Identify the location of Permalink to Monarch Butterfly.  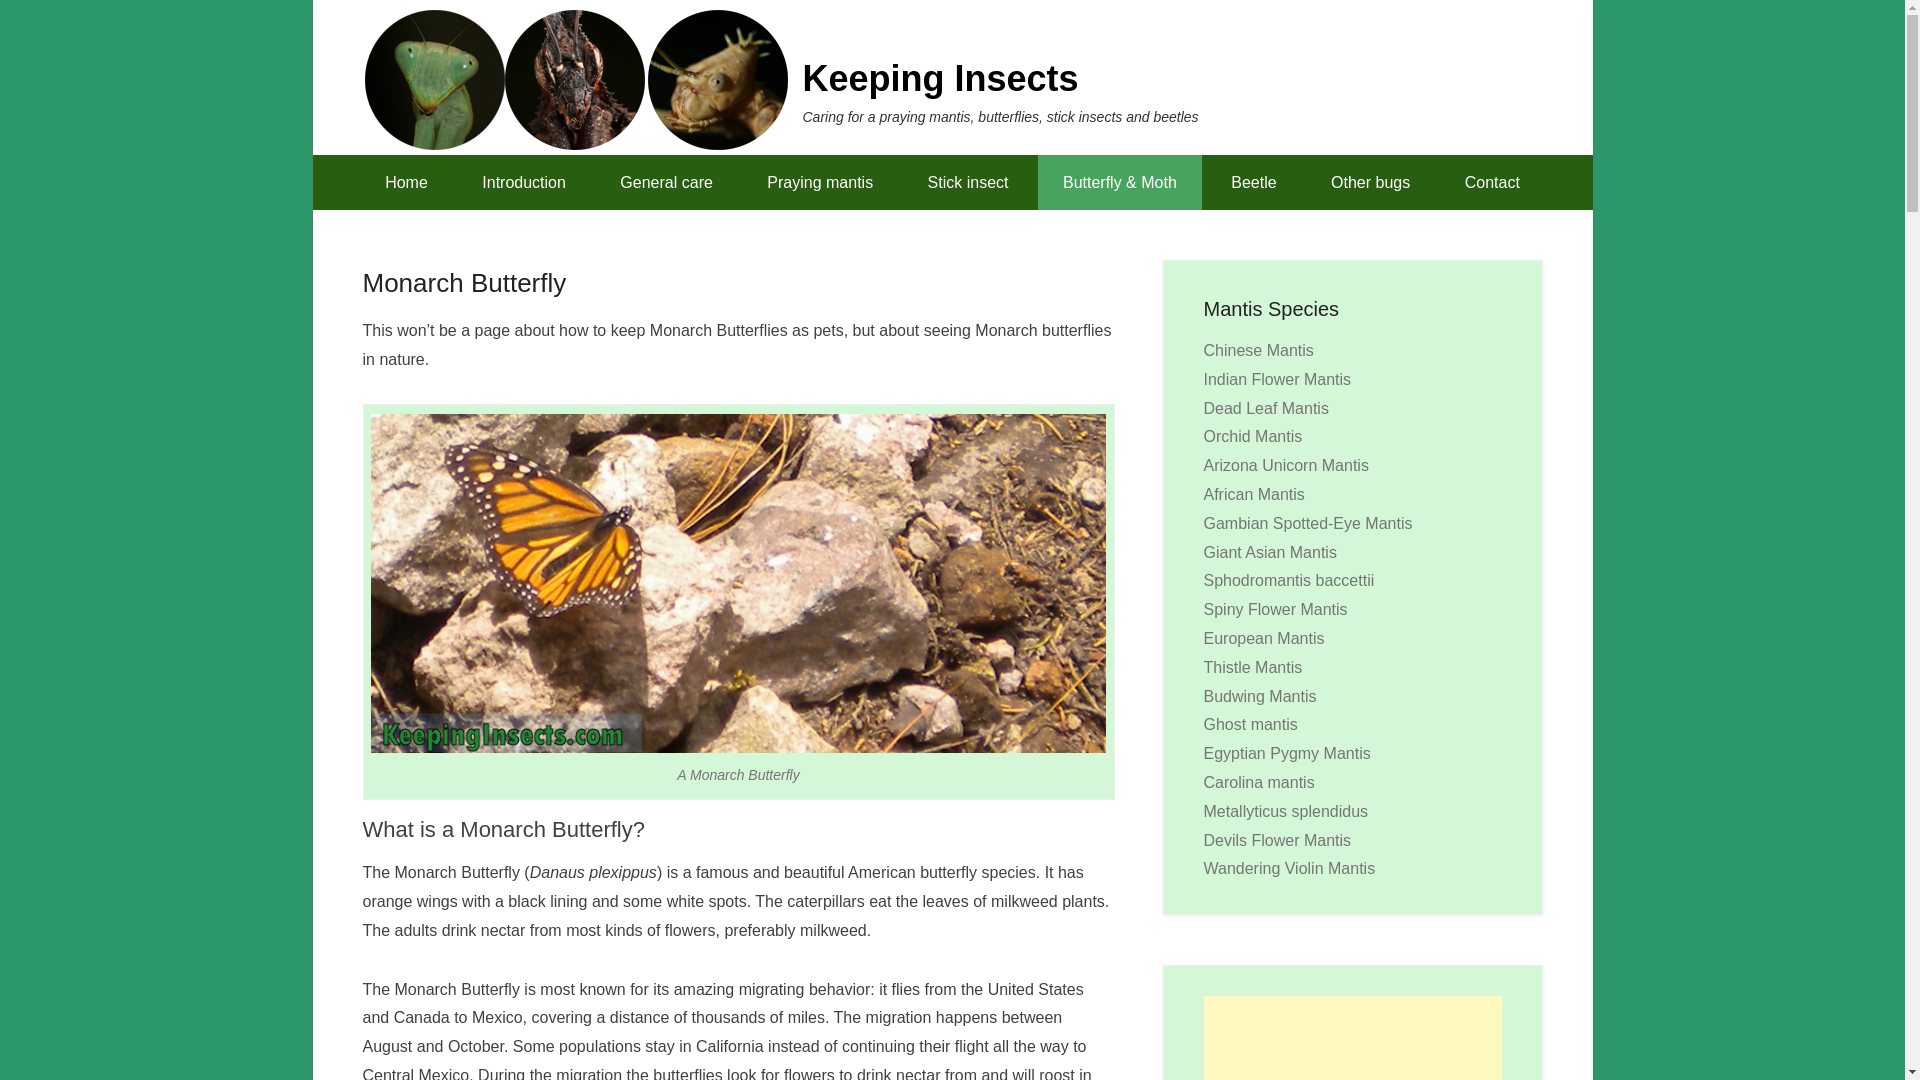
(464, 282).